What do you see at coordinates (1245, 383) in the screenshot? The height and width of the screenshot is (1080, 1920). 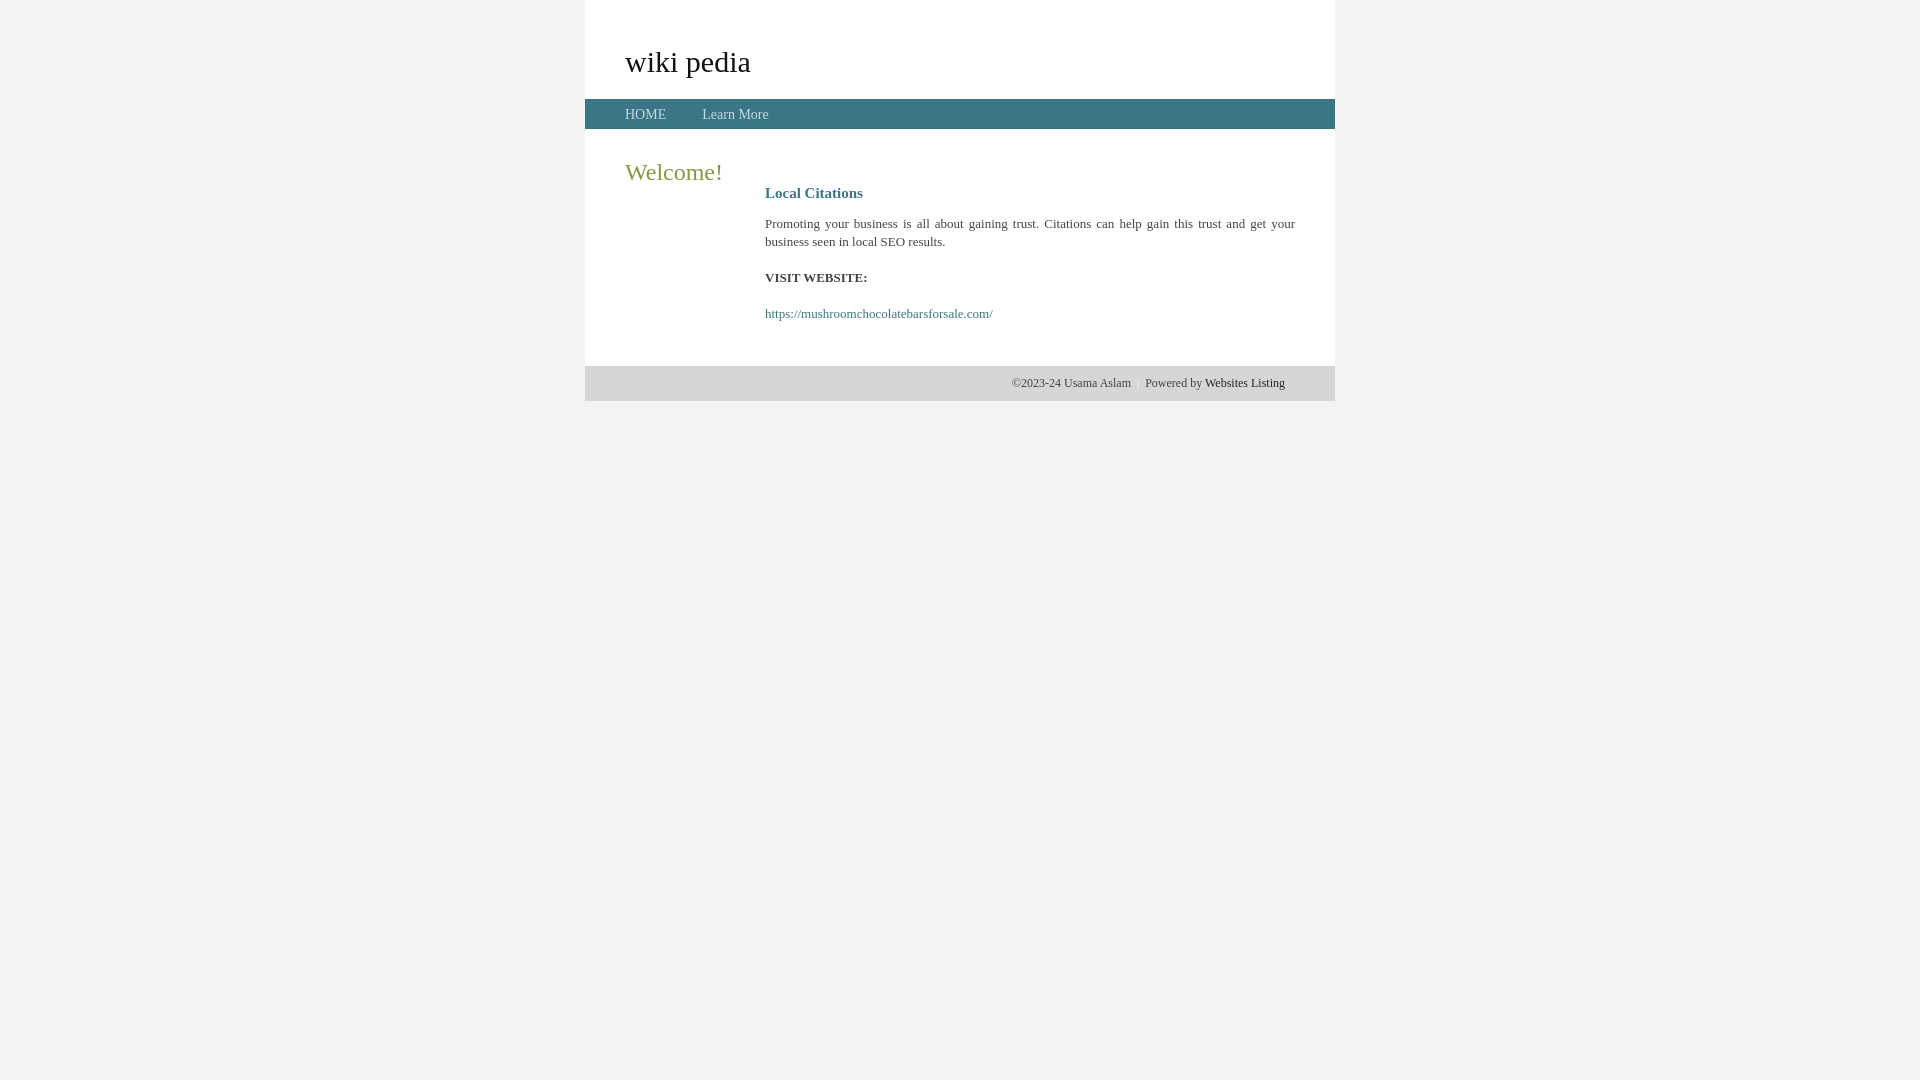 I see `Websites Listing` at bounding box center [1245, 383].